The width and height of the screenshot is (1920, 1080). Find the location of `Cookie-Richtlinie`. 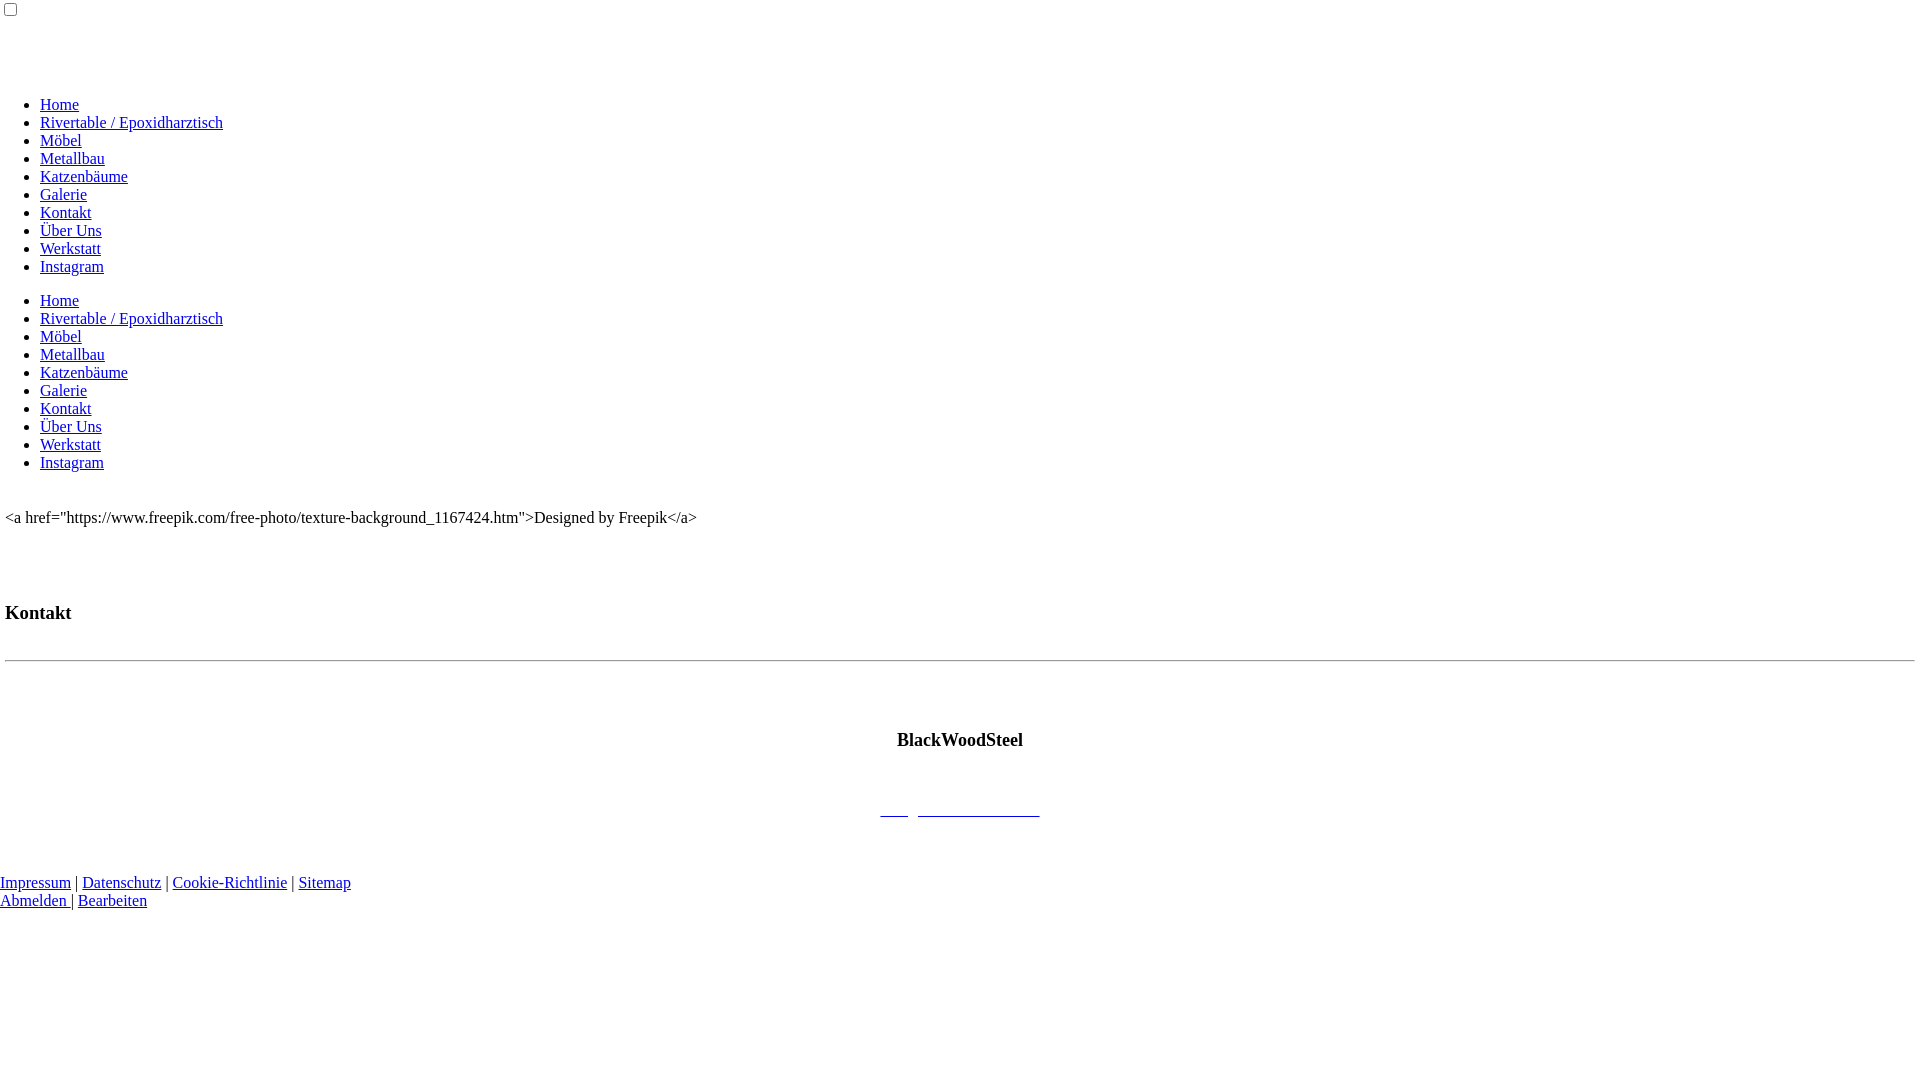

Cookie-Richtlinie is located at coordinates (230, 882).